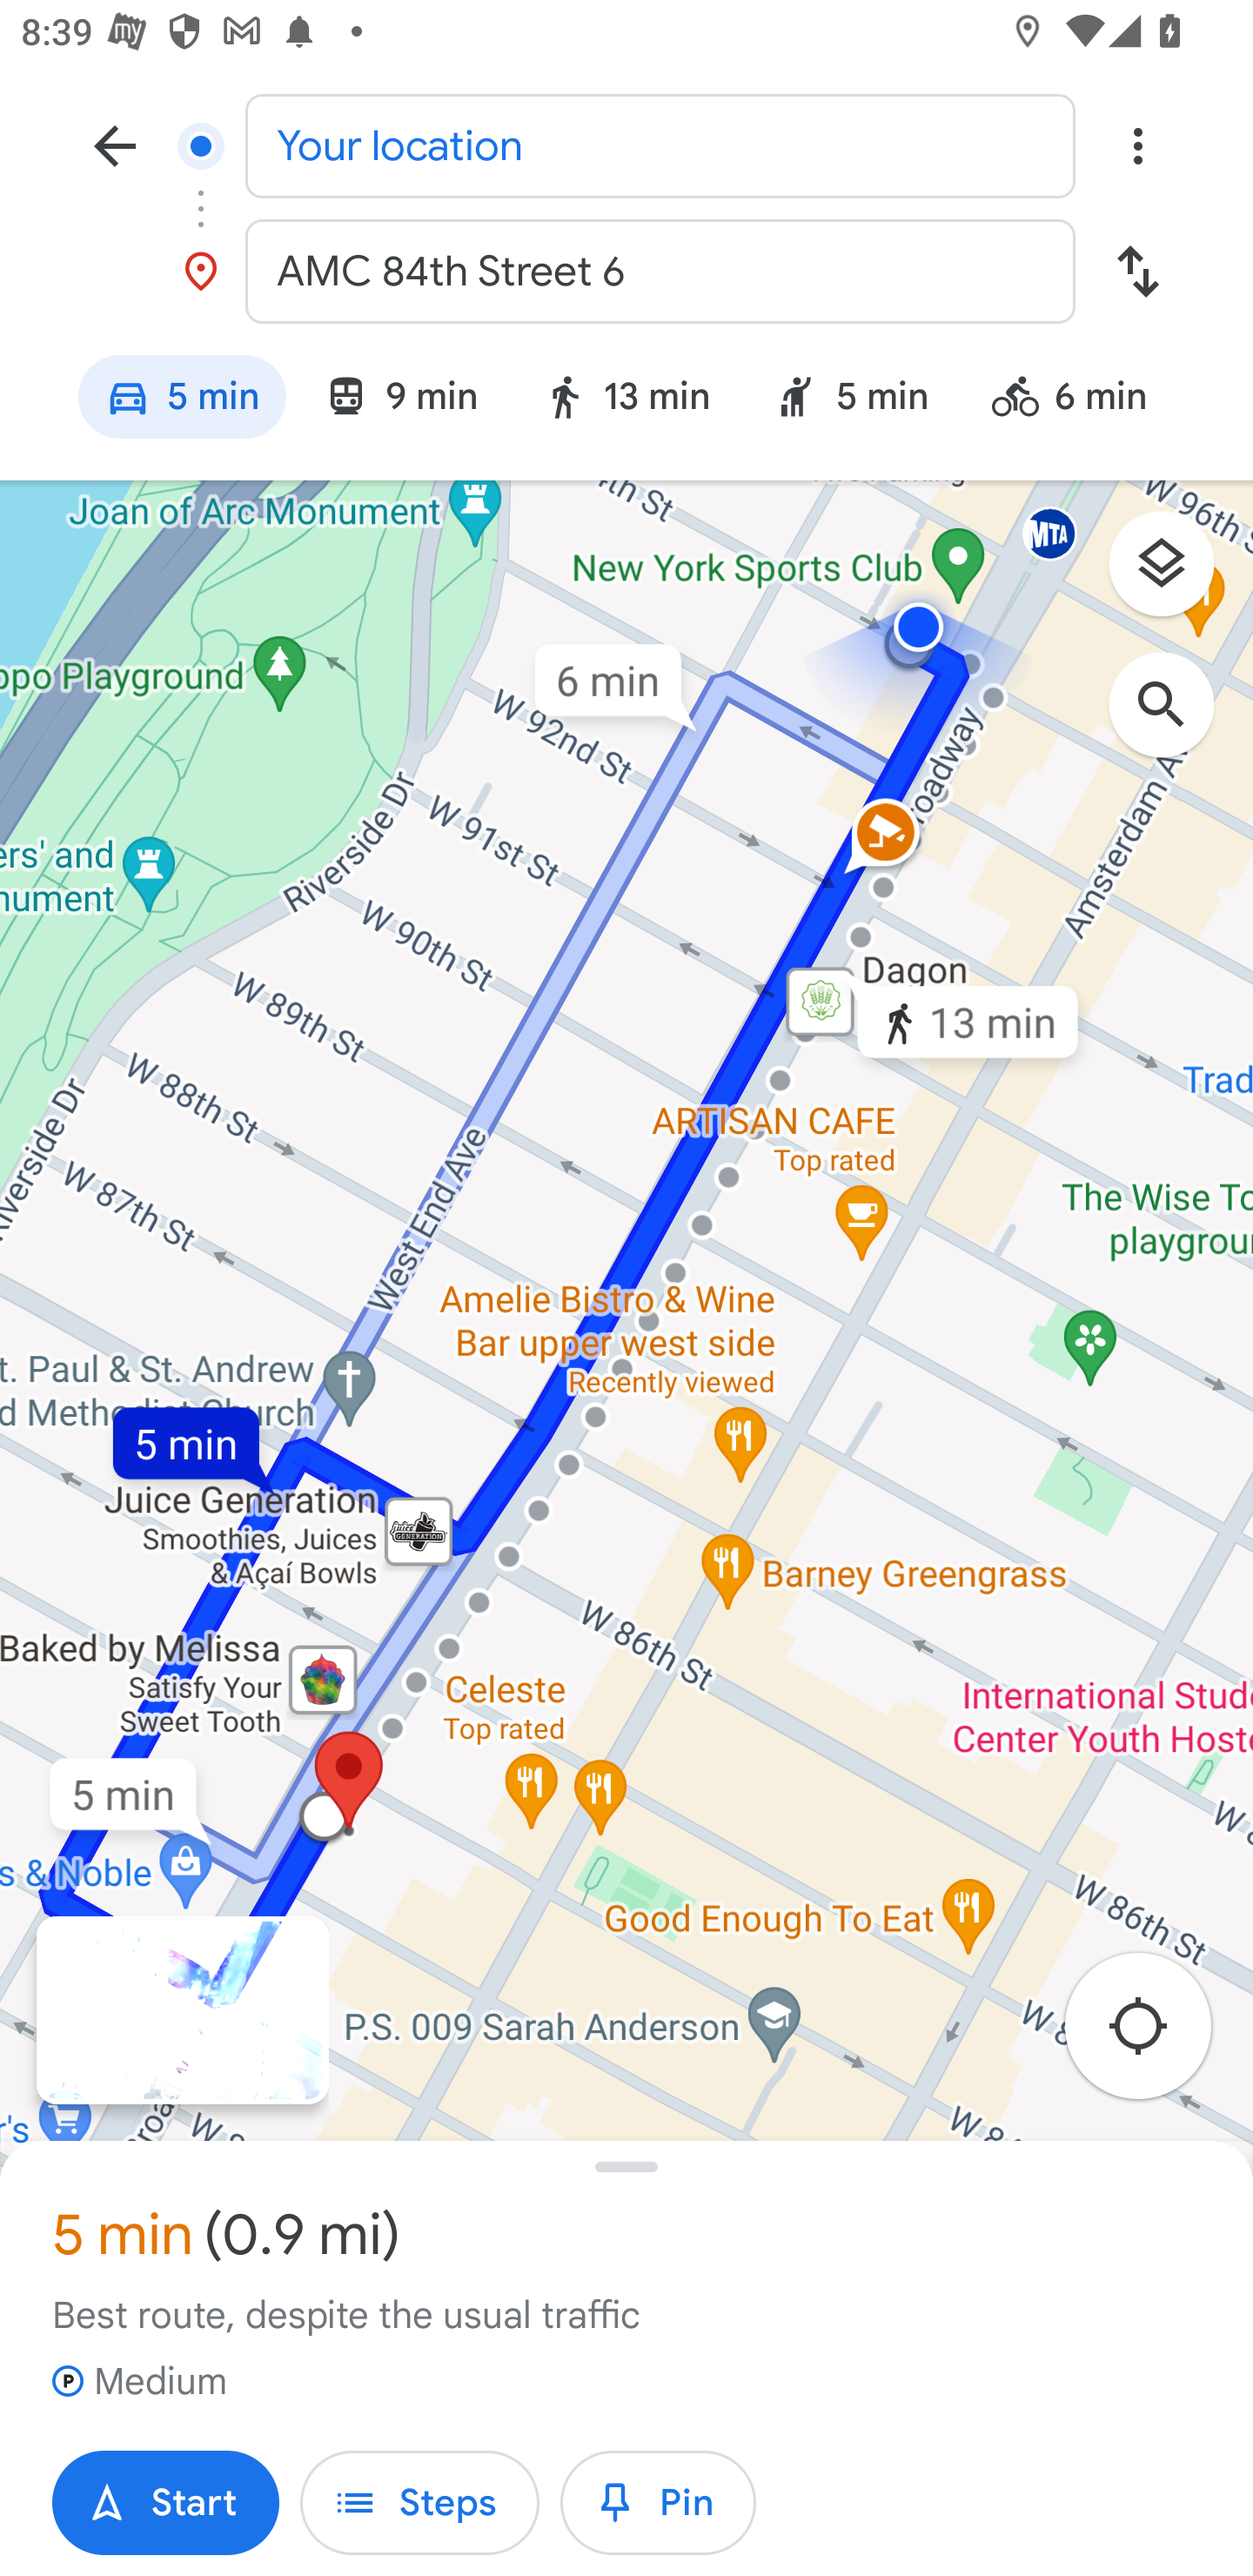 Image resolution: width=1253 pixels, height=2576 pixels. I want to click on Search along route, so click(1176, 720).